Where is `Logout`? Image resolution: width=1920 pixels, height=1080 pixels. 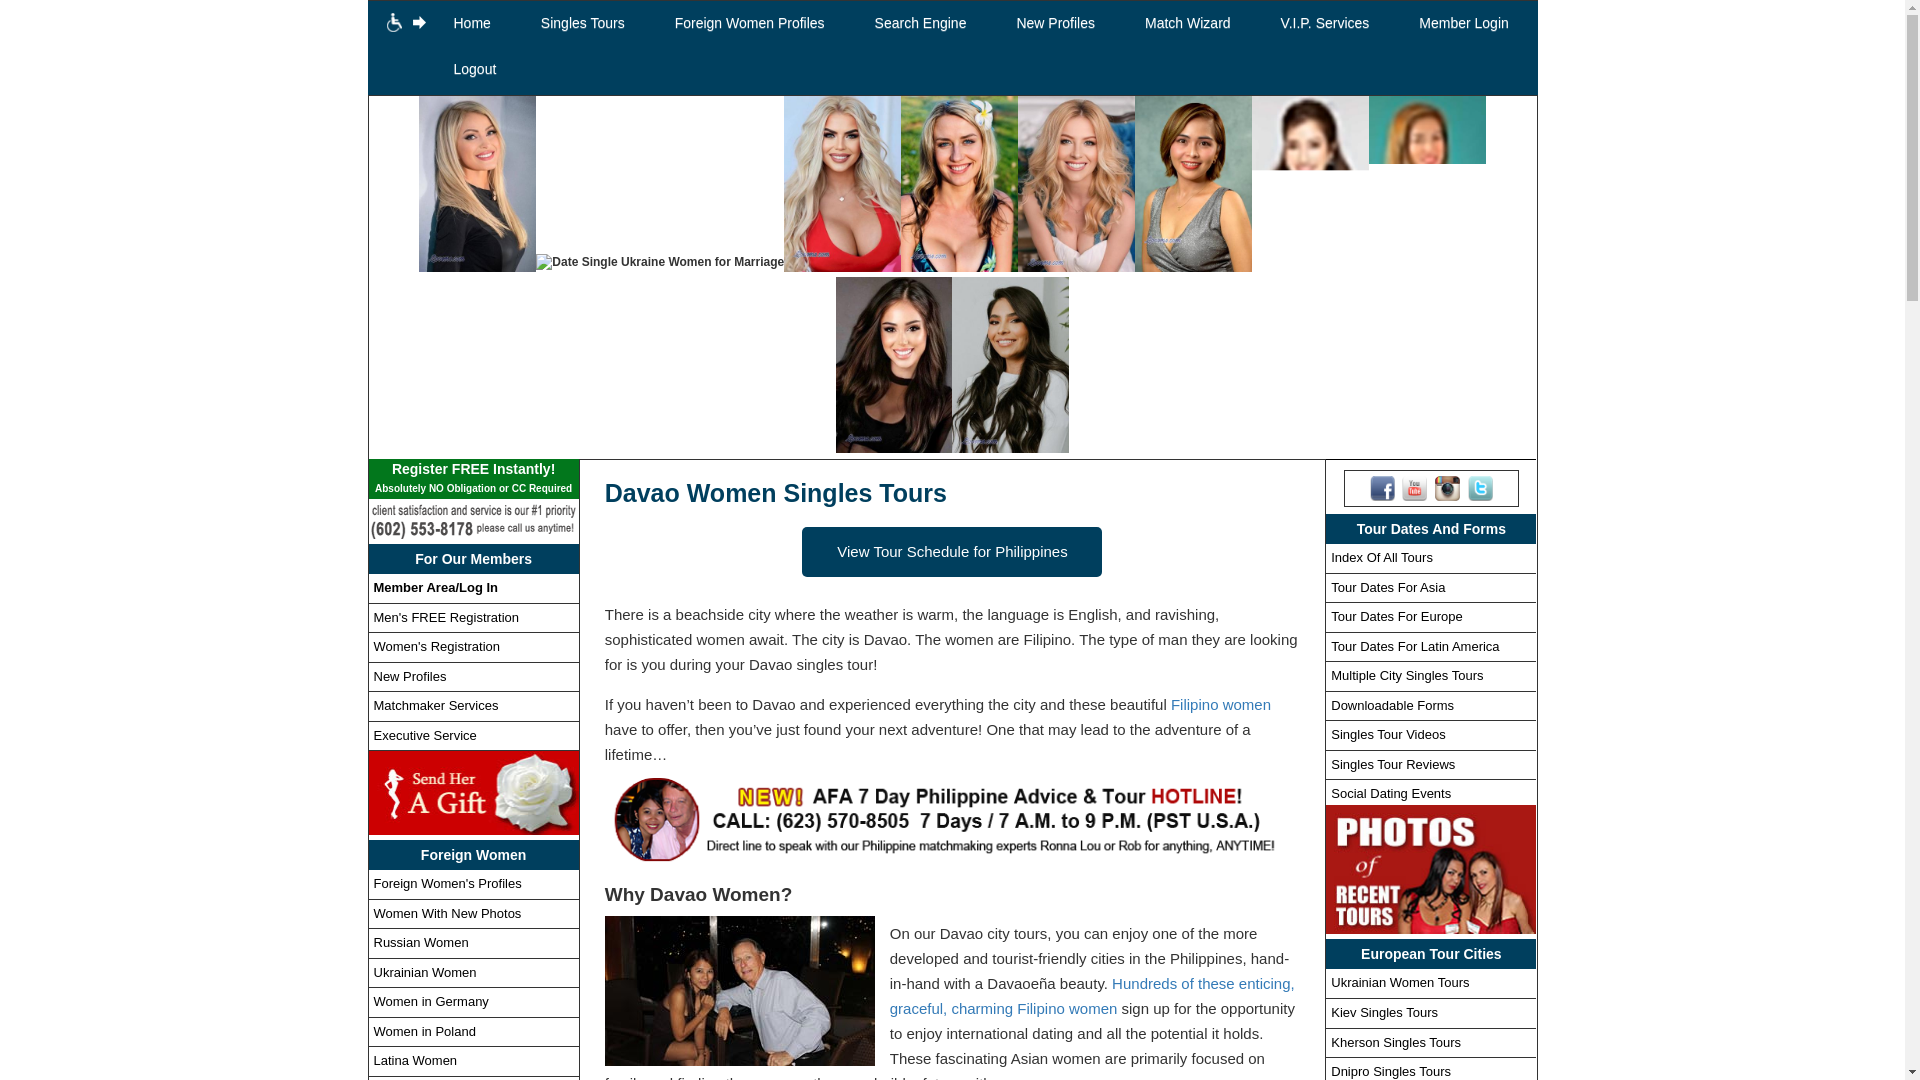
Logout is located at coordinates (474, 70).